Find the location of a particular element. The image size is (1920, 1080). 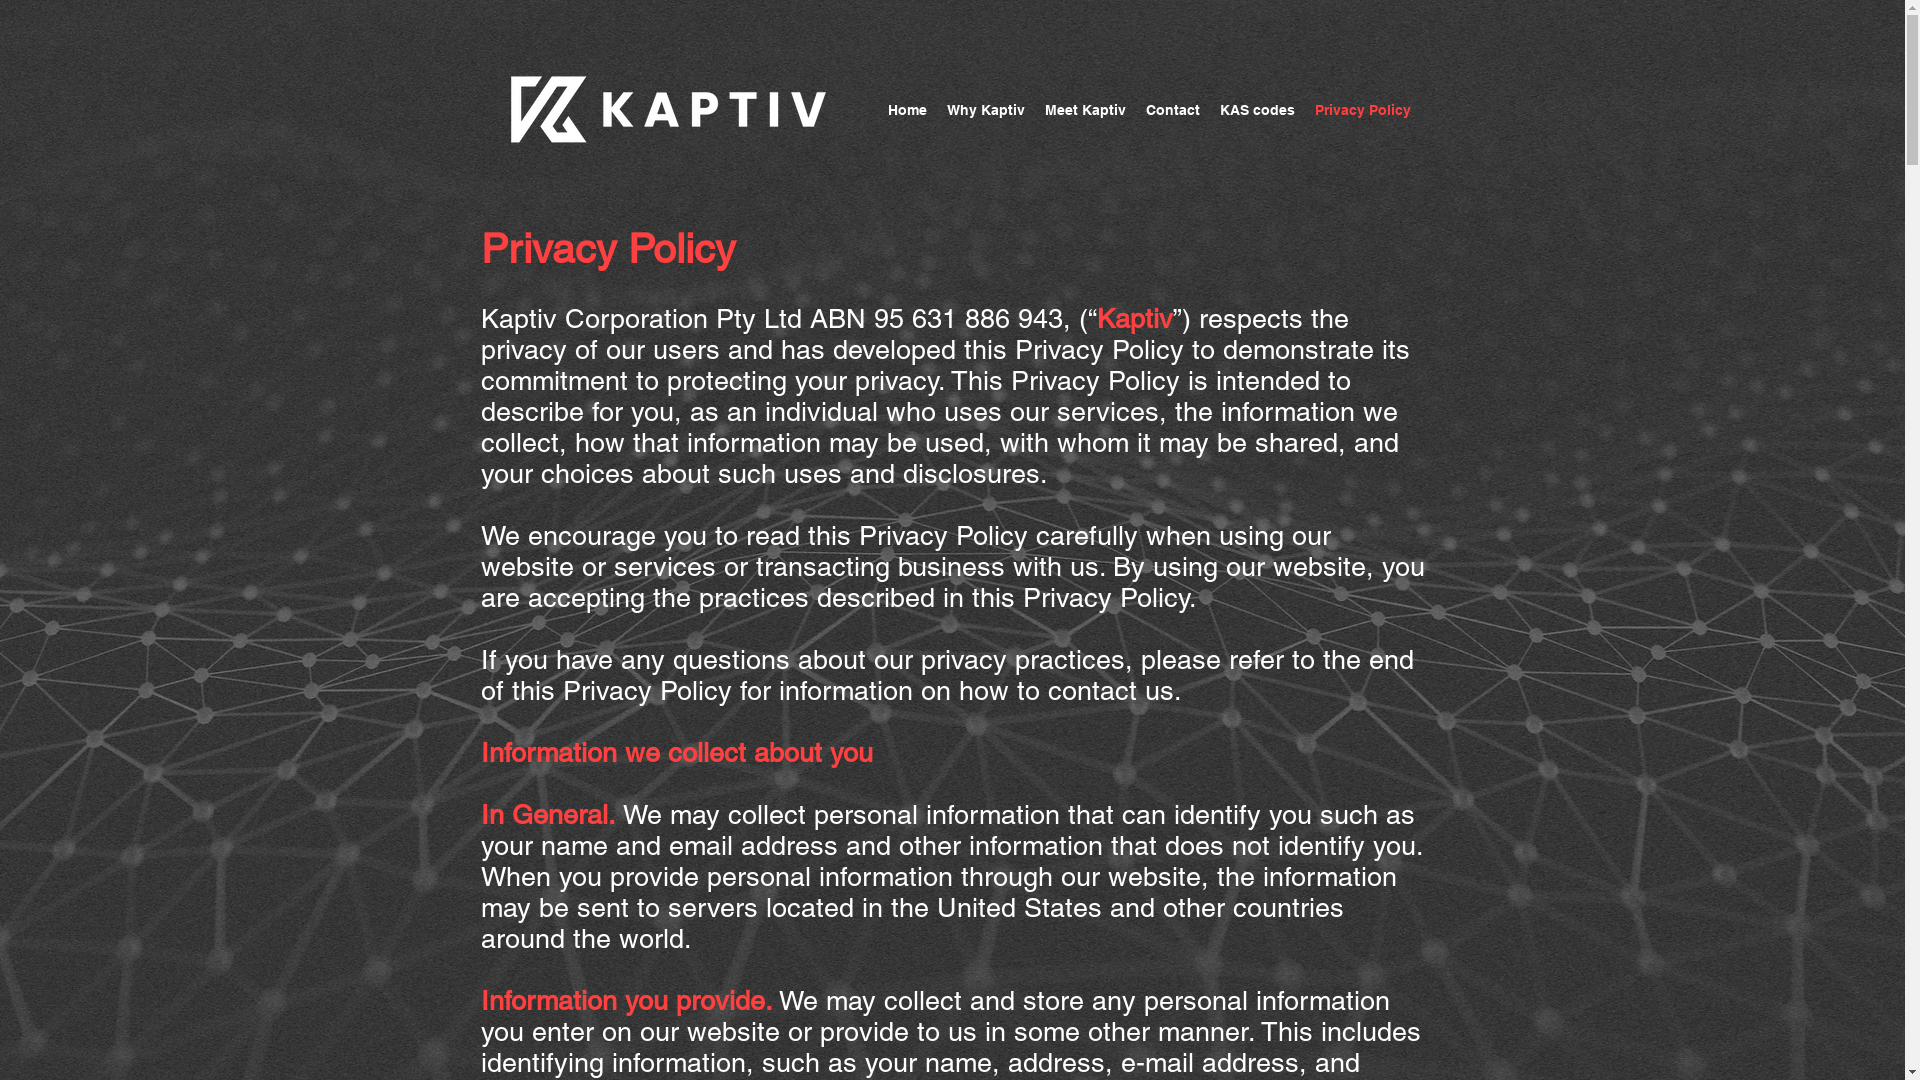

KAS codes is located at coordinates (1258, 110).